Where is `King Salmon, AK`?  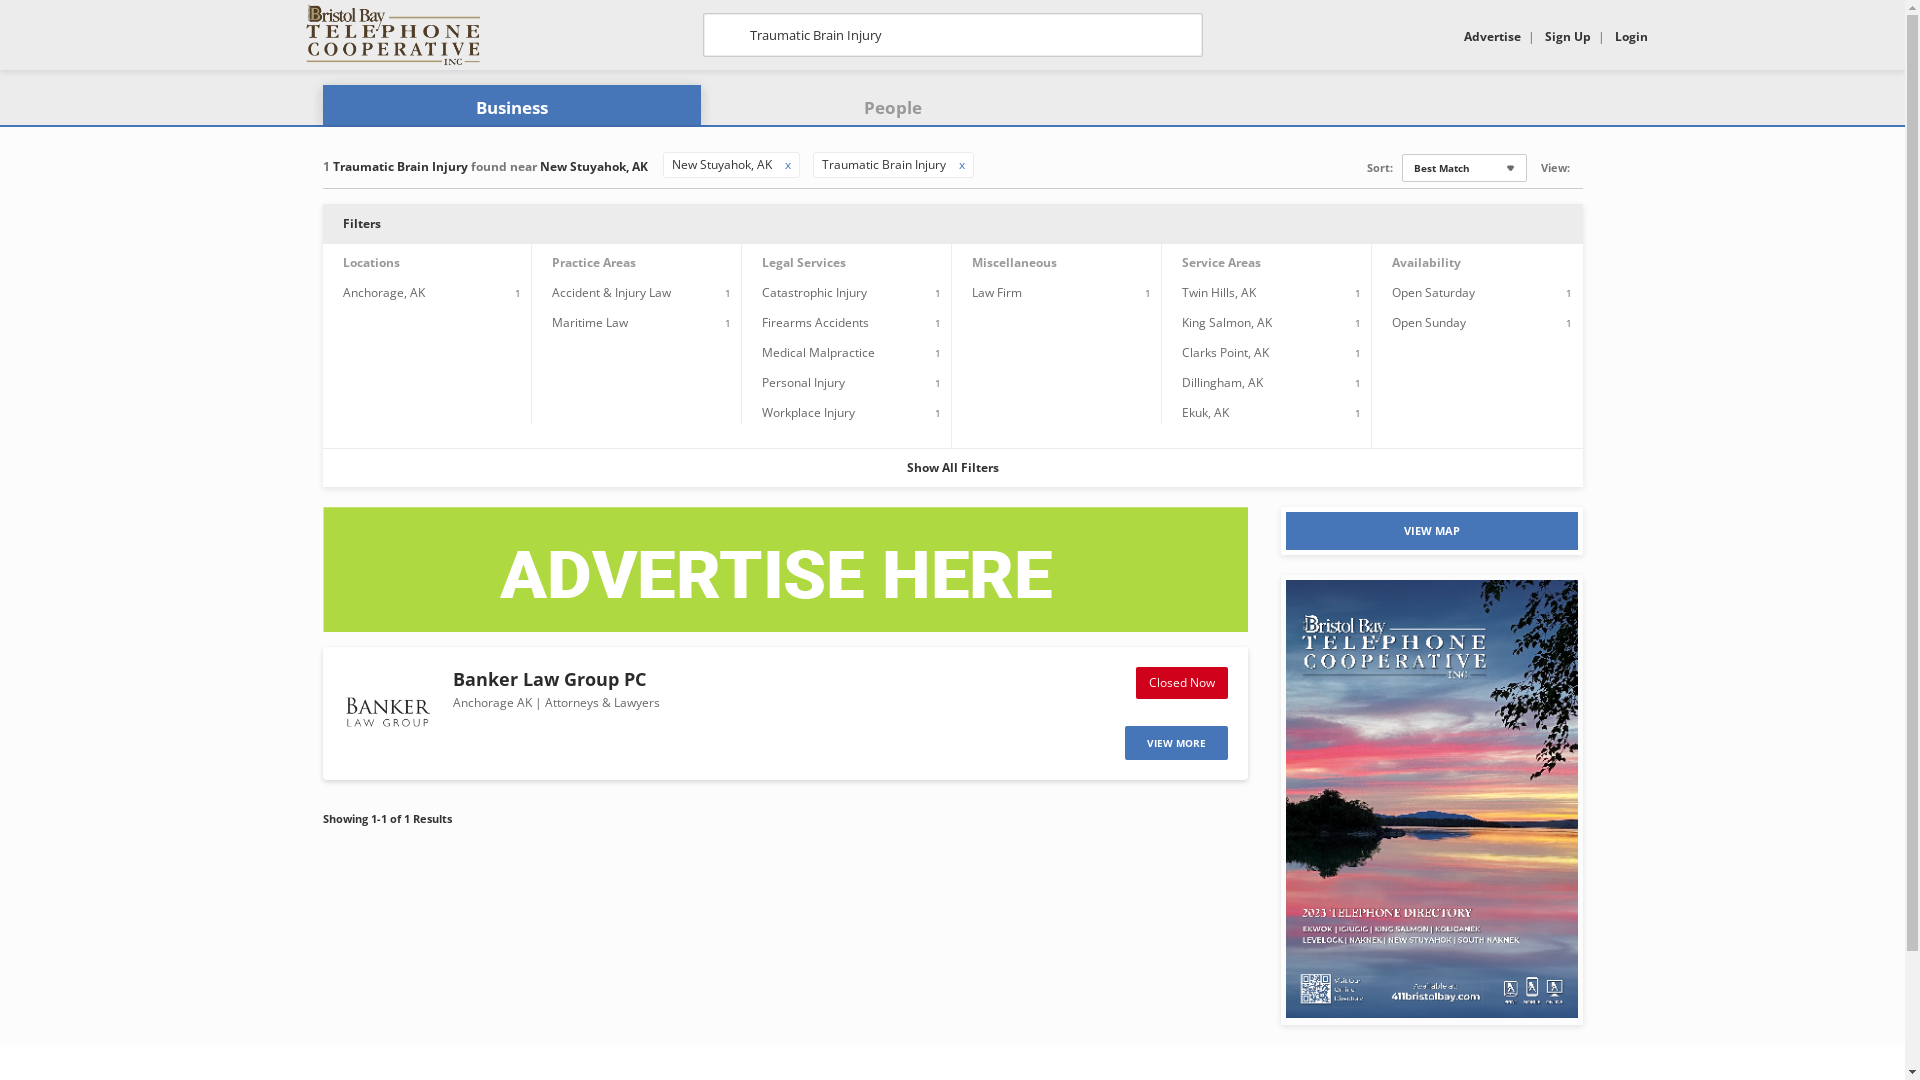
King Salmon, AK is located at coordinates (1227, 322).